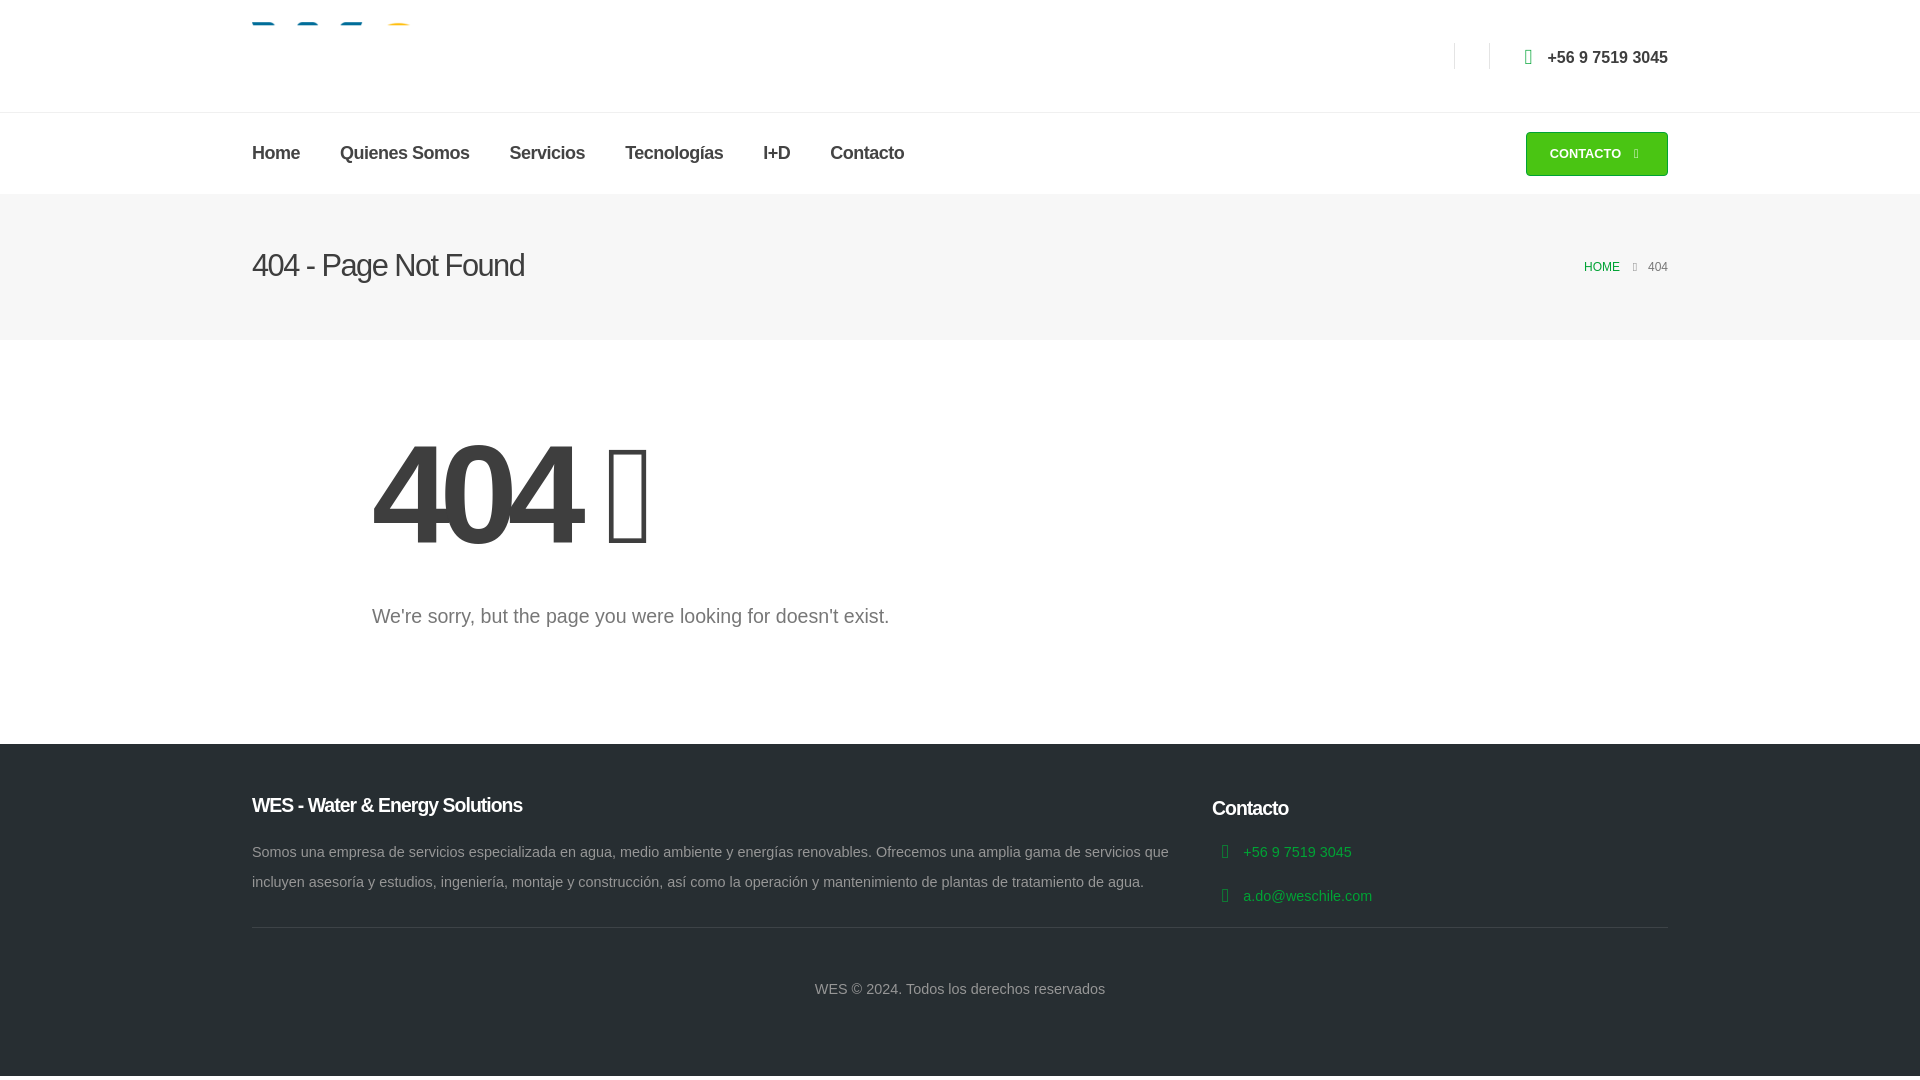 The height and width of the screenshot is (1080, 1920). I want to click on Go to Home Page, so click(1602, 266).